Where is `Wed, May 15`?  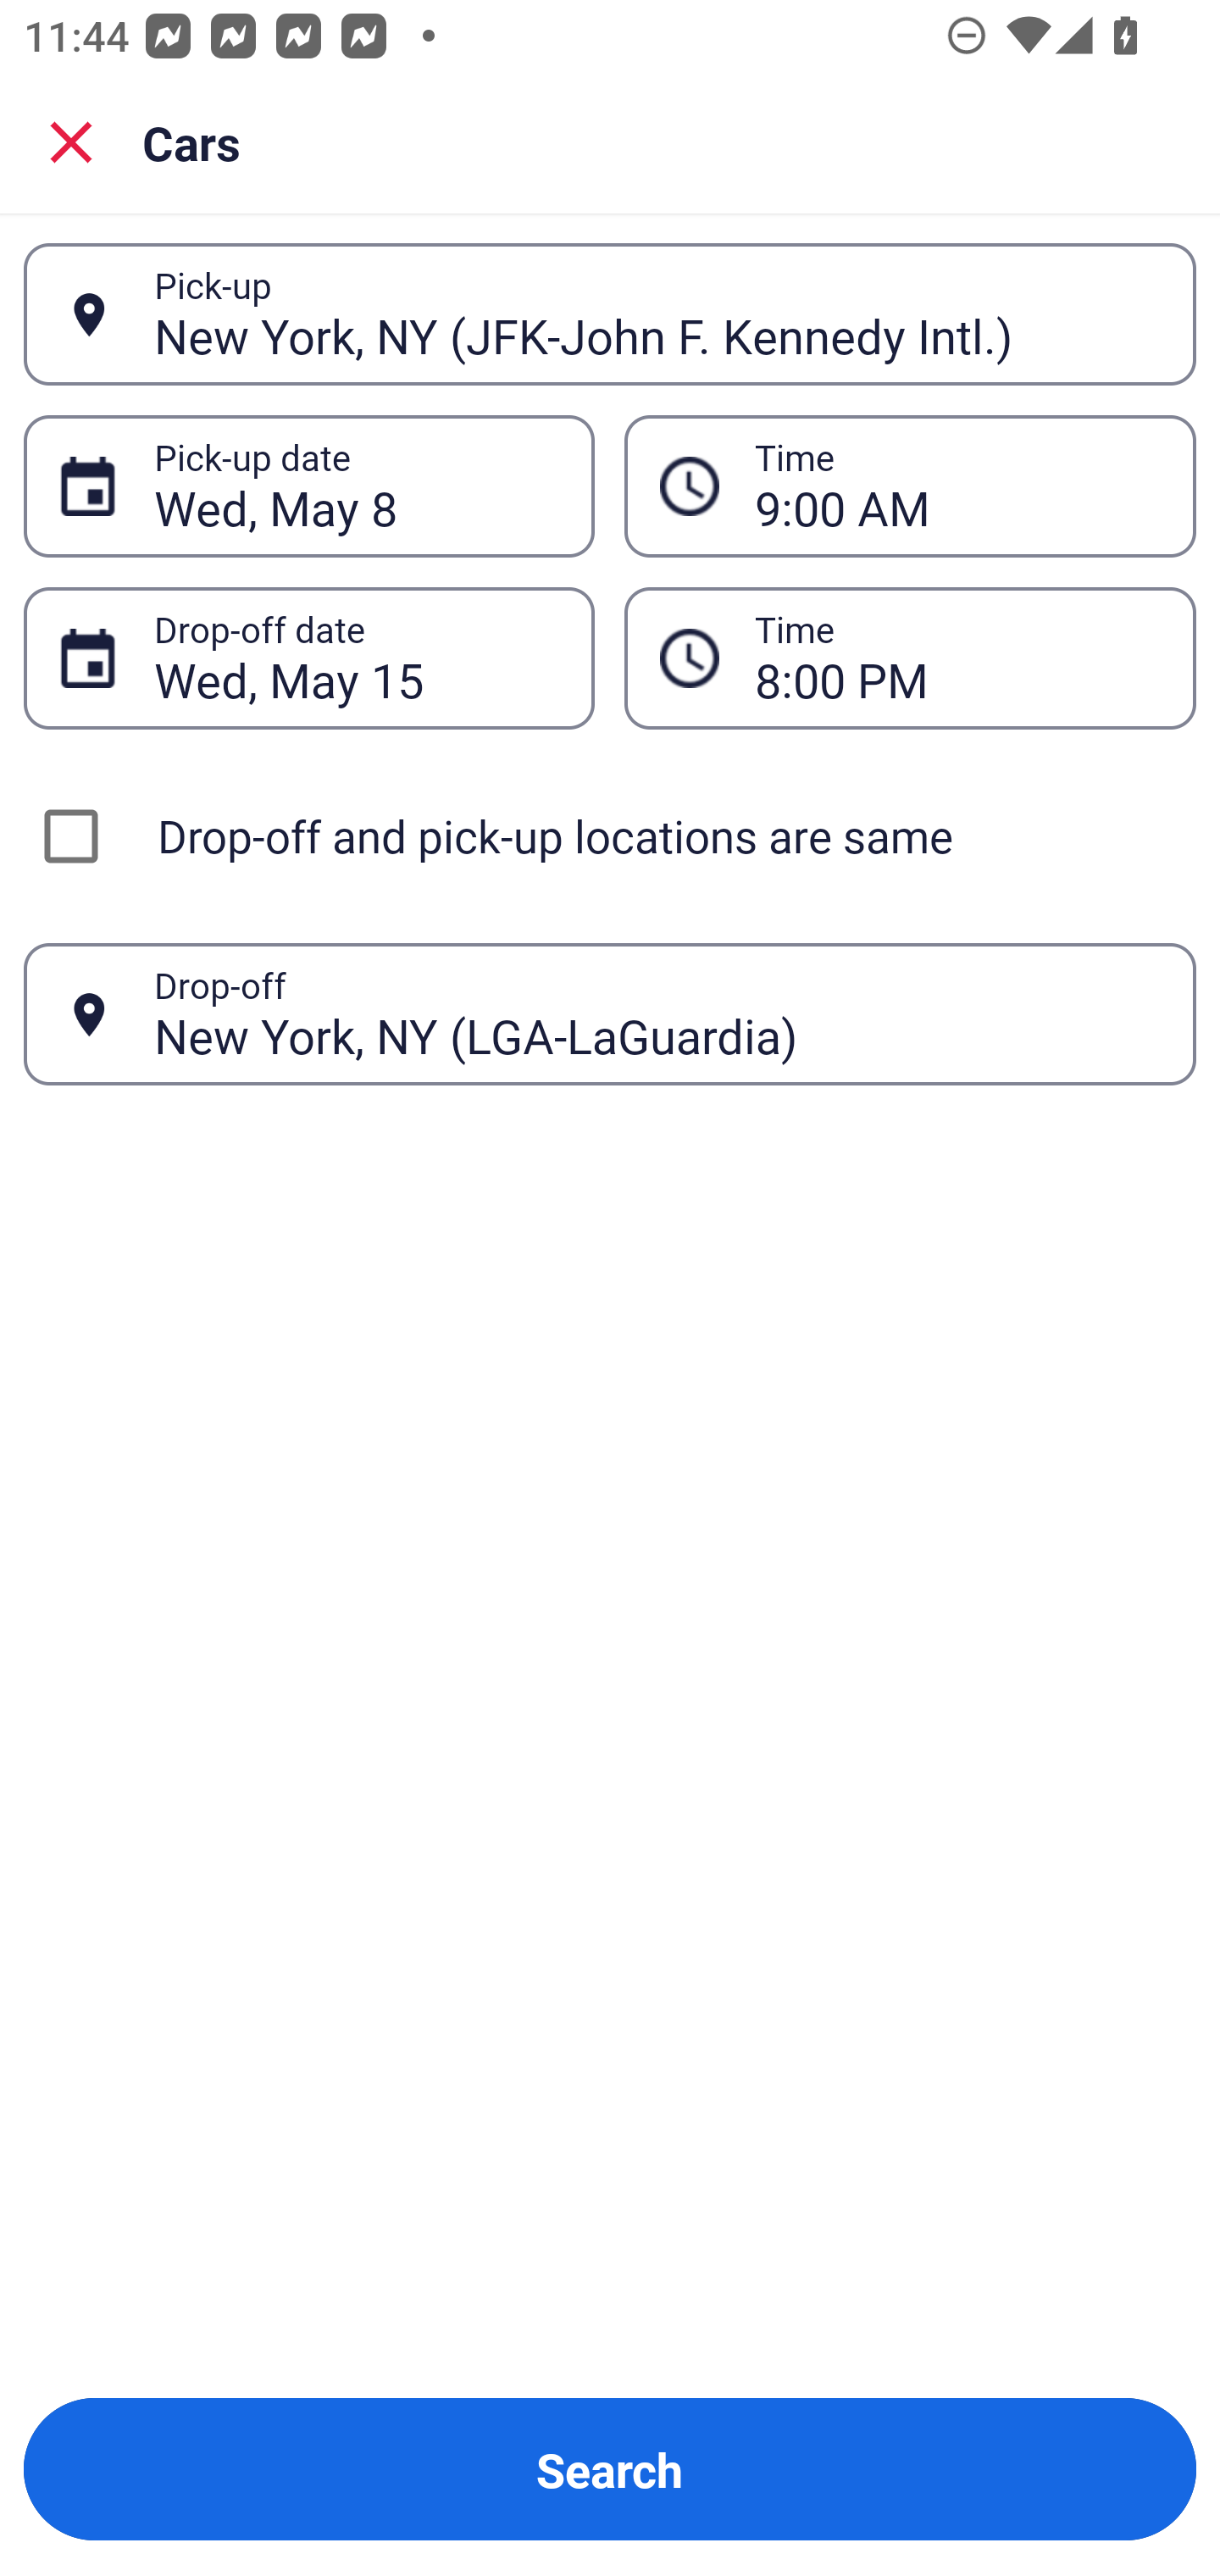 Wed, May 15 is located at coordinates (356, 658).